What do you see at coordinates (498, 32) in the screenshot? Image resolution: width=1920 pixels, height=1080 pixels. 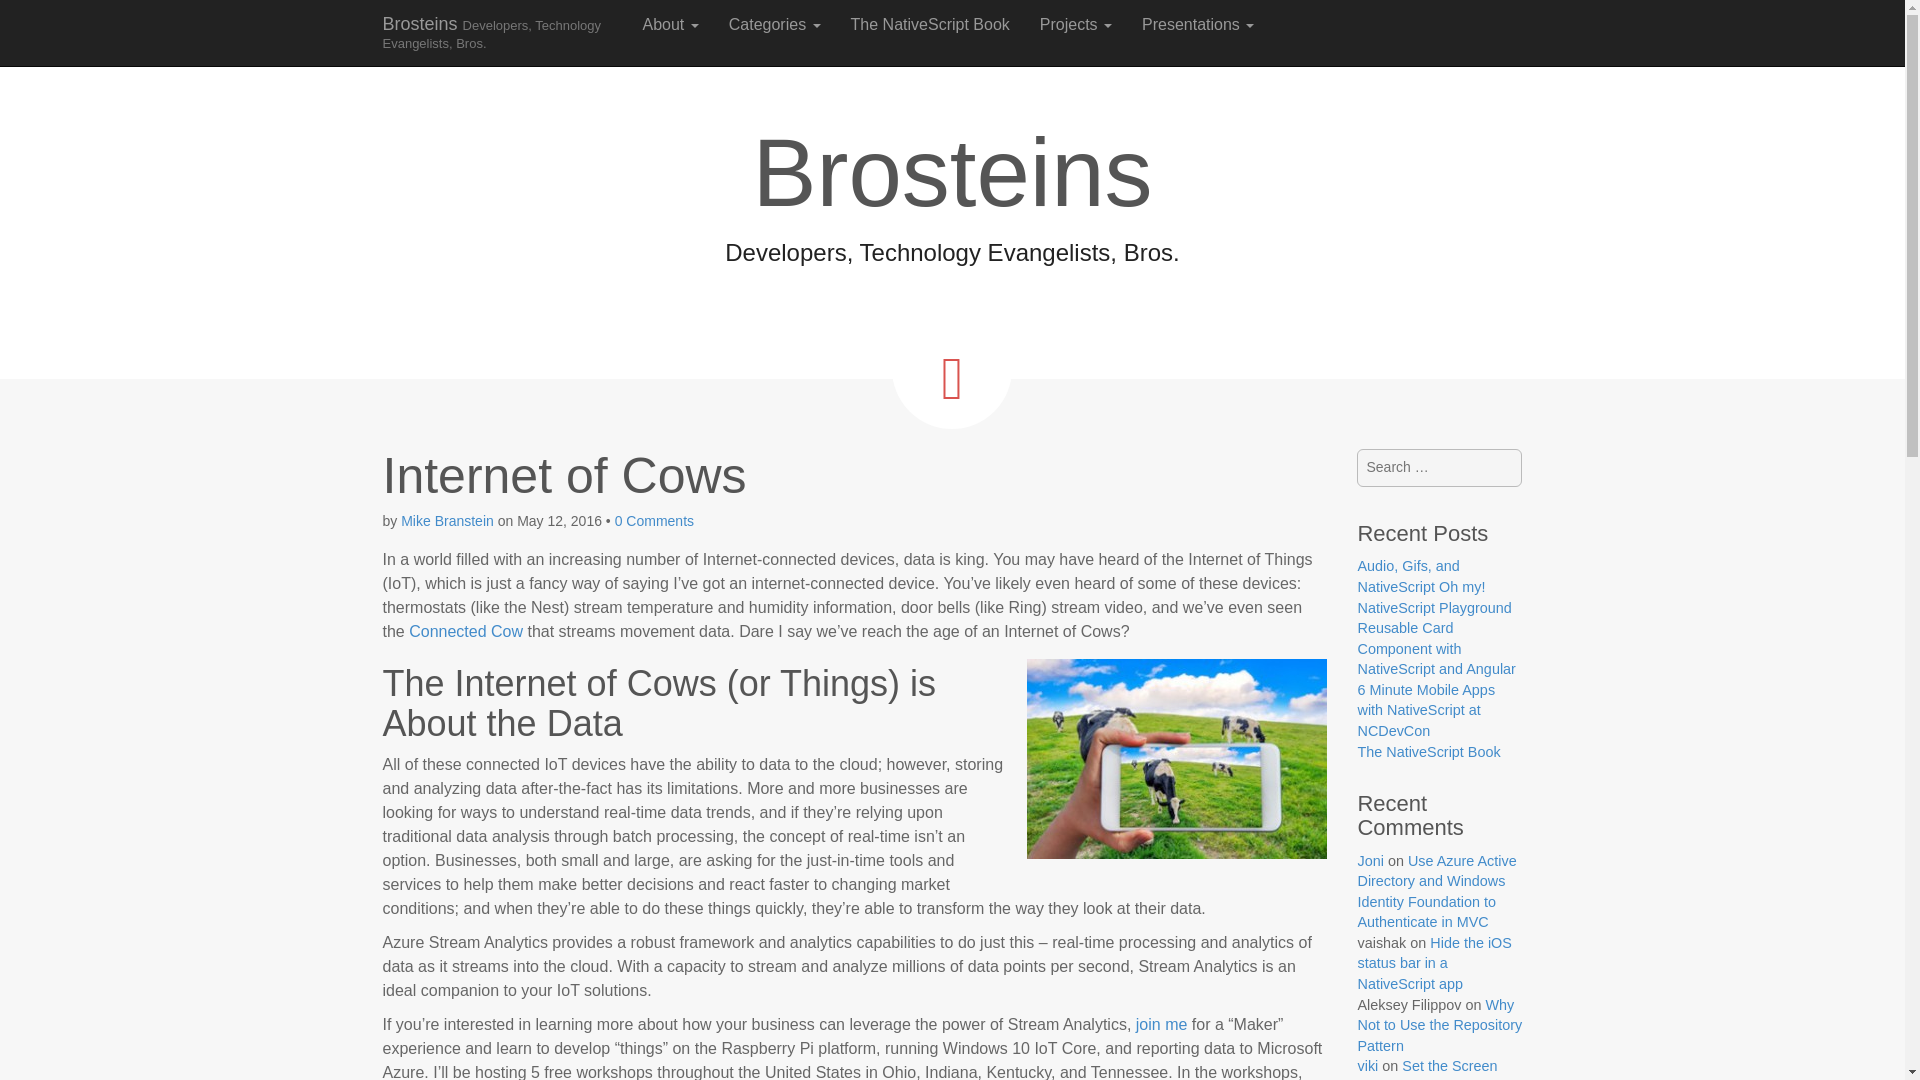 I see `Brosteins Developers, Technology Evangelists, Bros.` at bounding box center [498, 32].